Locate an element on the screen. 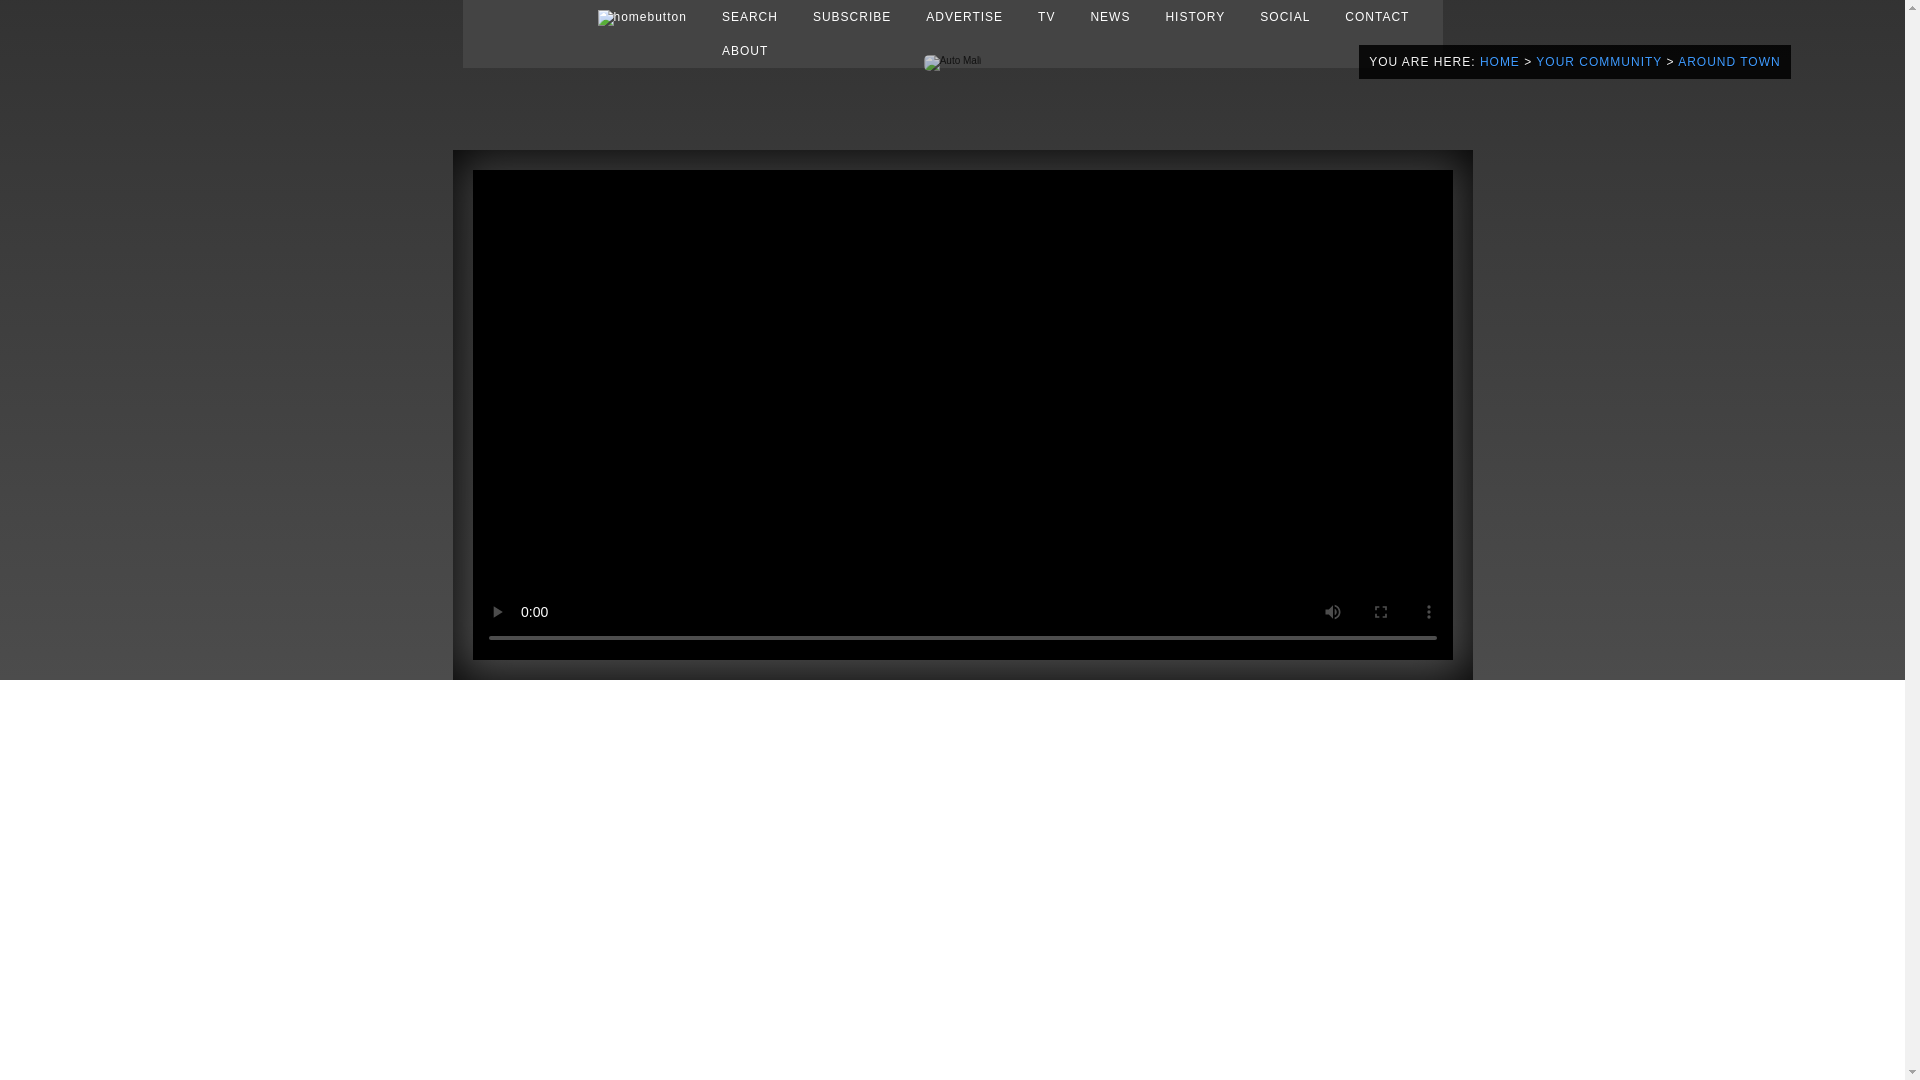 This screenshot has width=1920, height=1080. SEARCH is located at coordinates (750, 16).